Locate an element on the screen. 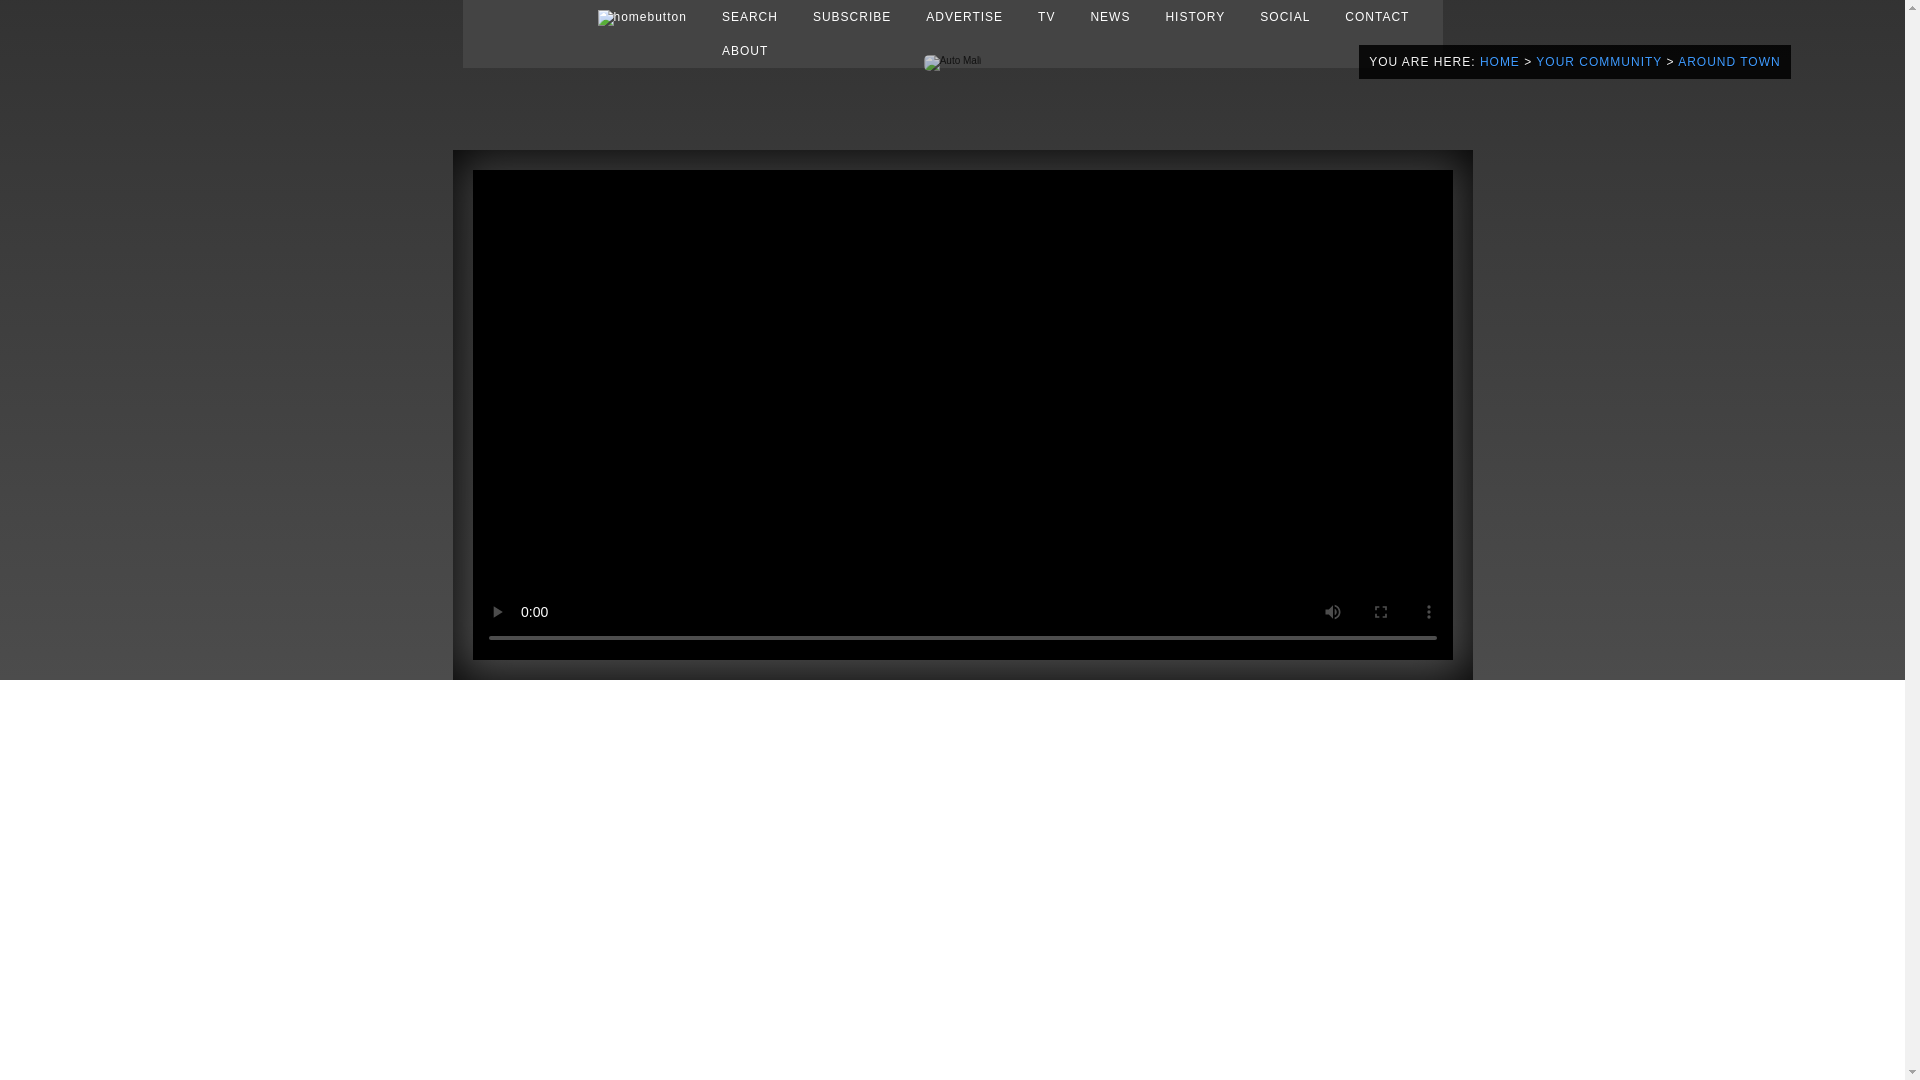 This screenshot has width=1920, height=1080. SEARCH is located at coordinates (750, 16).